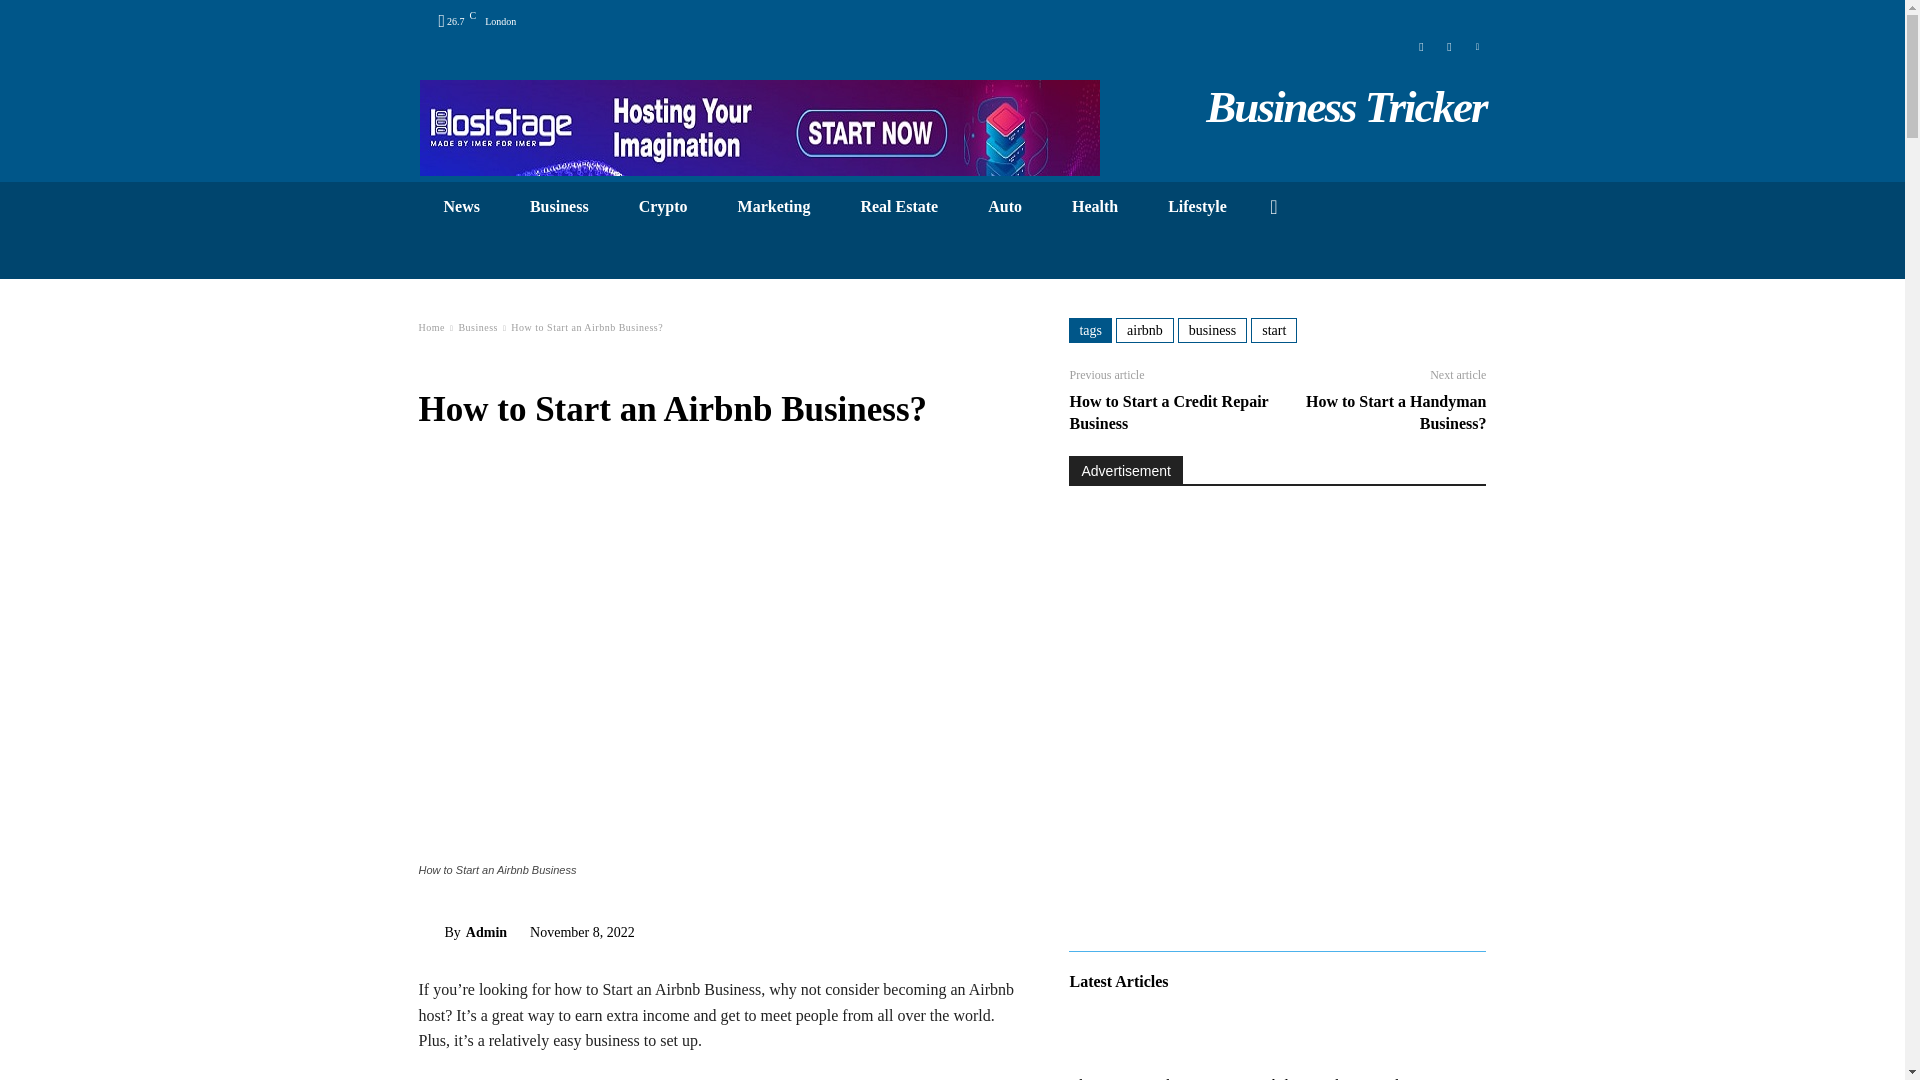 This screenshot has height=1080, width=1920. I want to click on Business Tricker, so click(1346, 106).